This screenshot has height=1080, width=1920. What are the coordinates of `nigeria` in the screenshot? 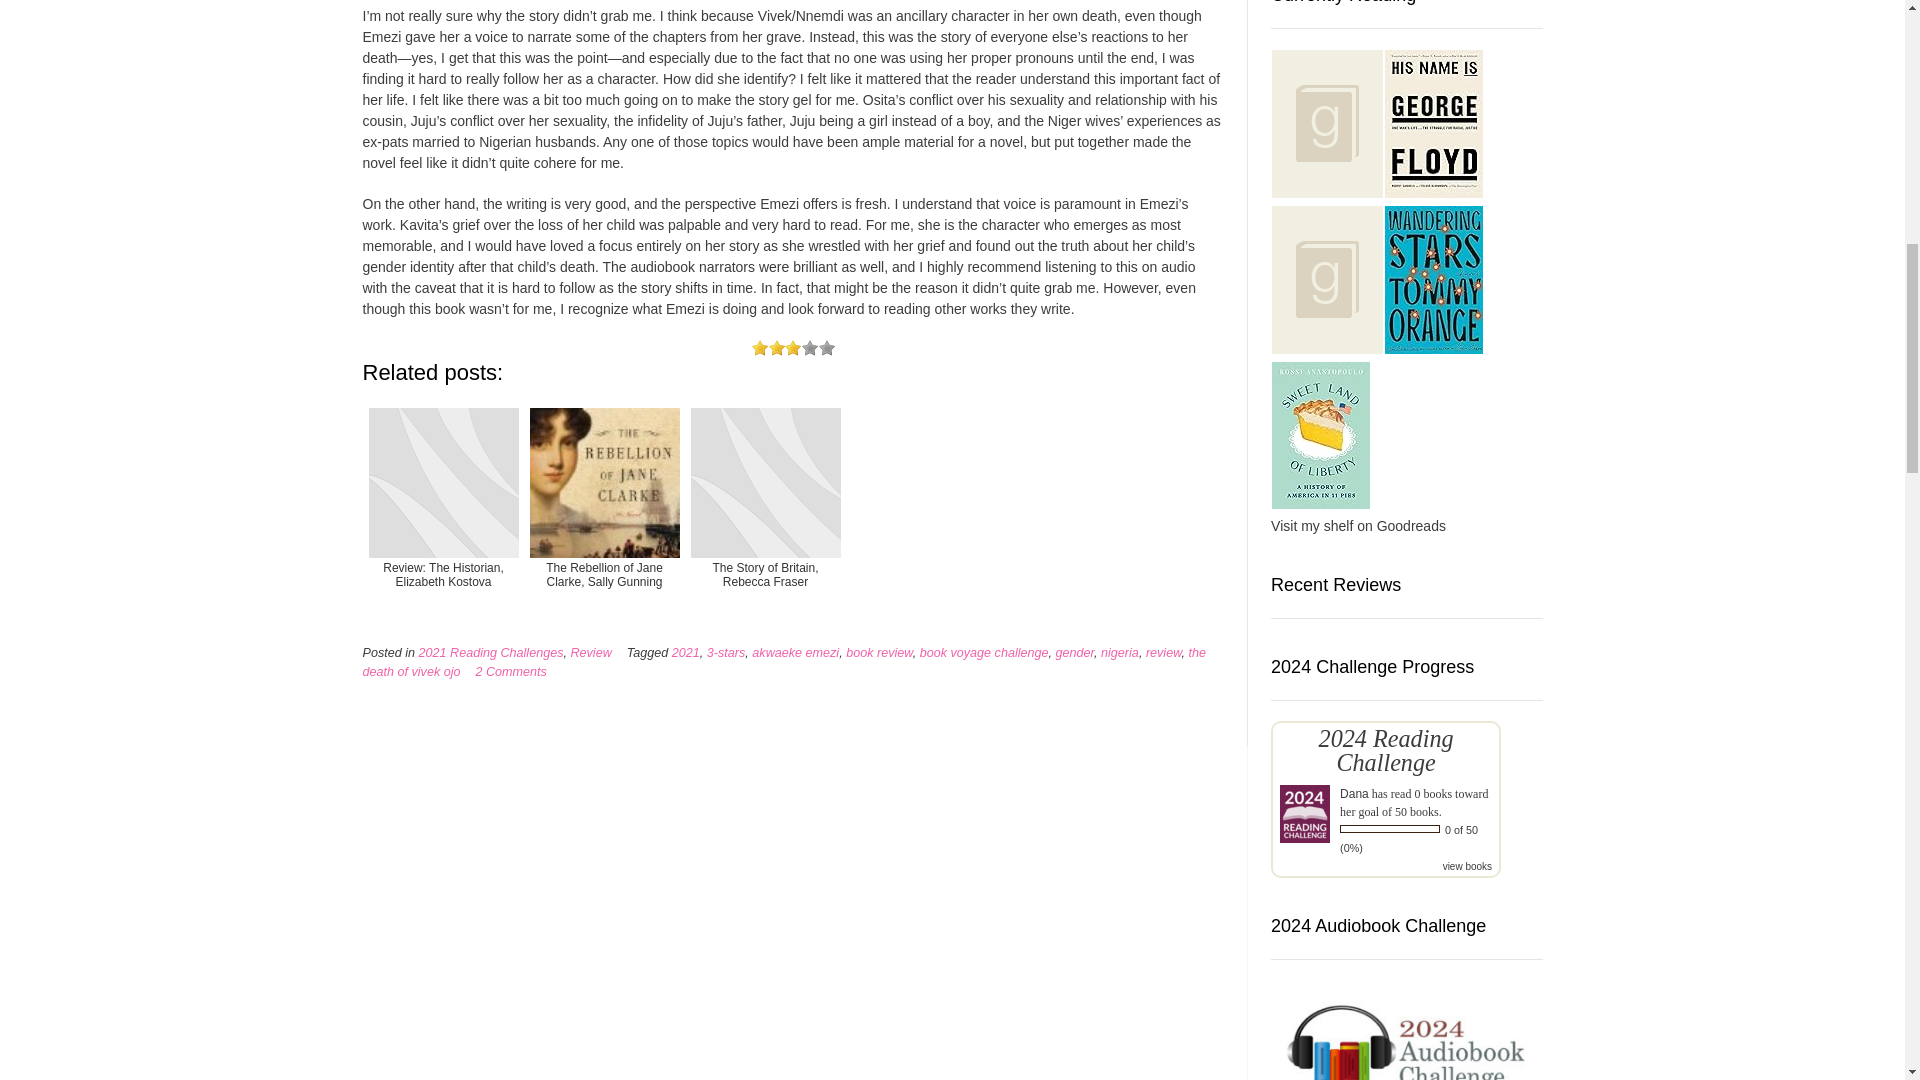 It's located at (1119, 652).